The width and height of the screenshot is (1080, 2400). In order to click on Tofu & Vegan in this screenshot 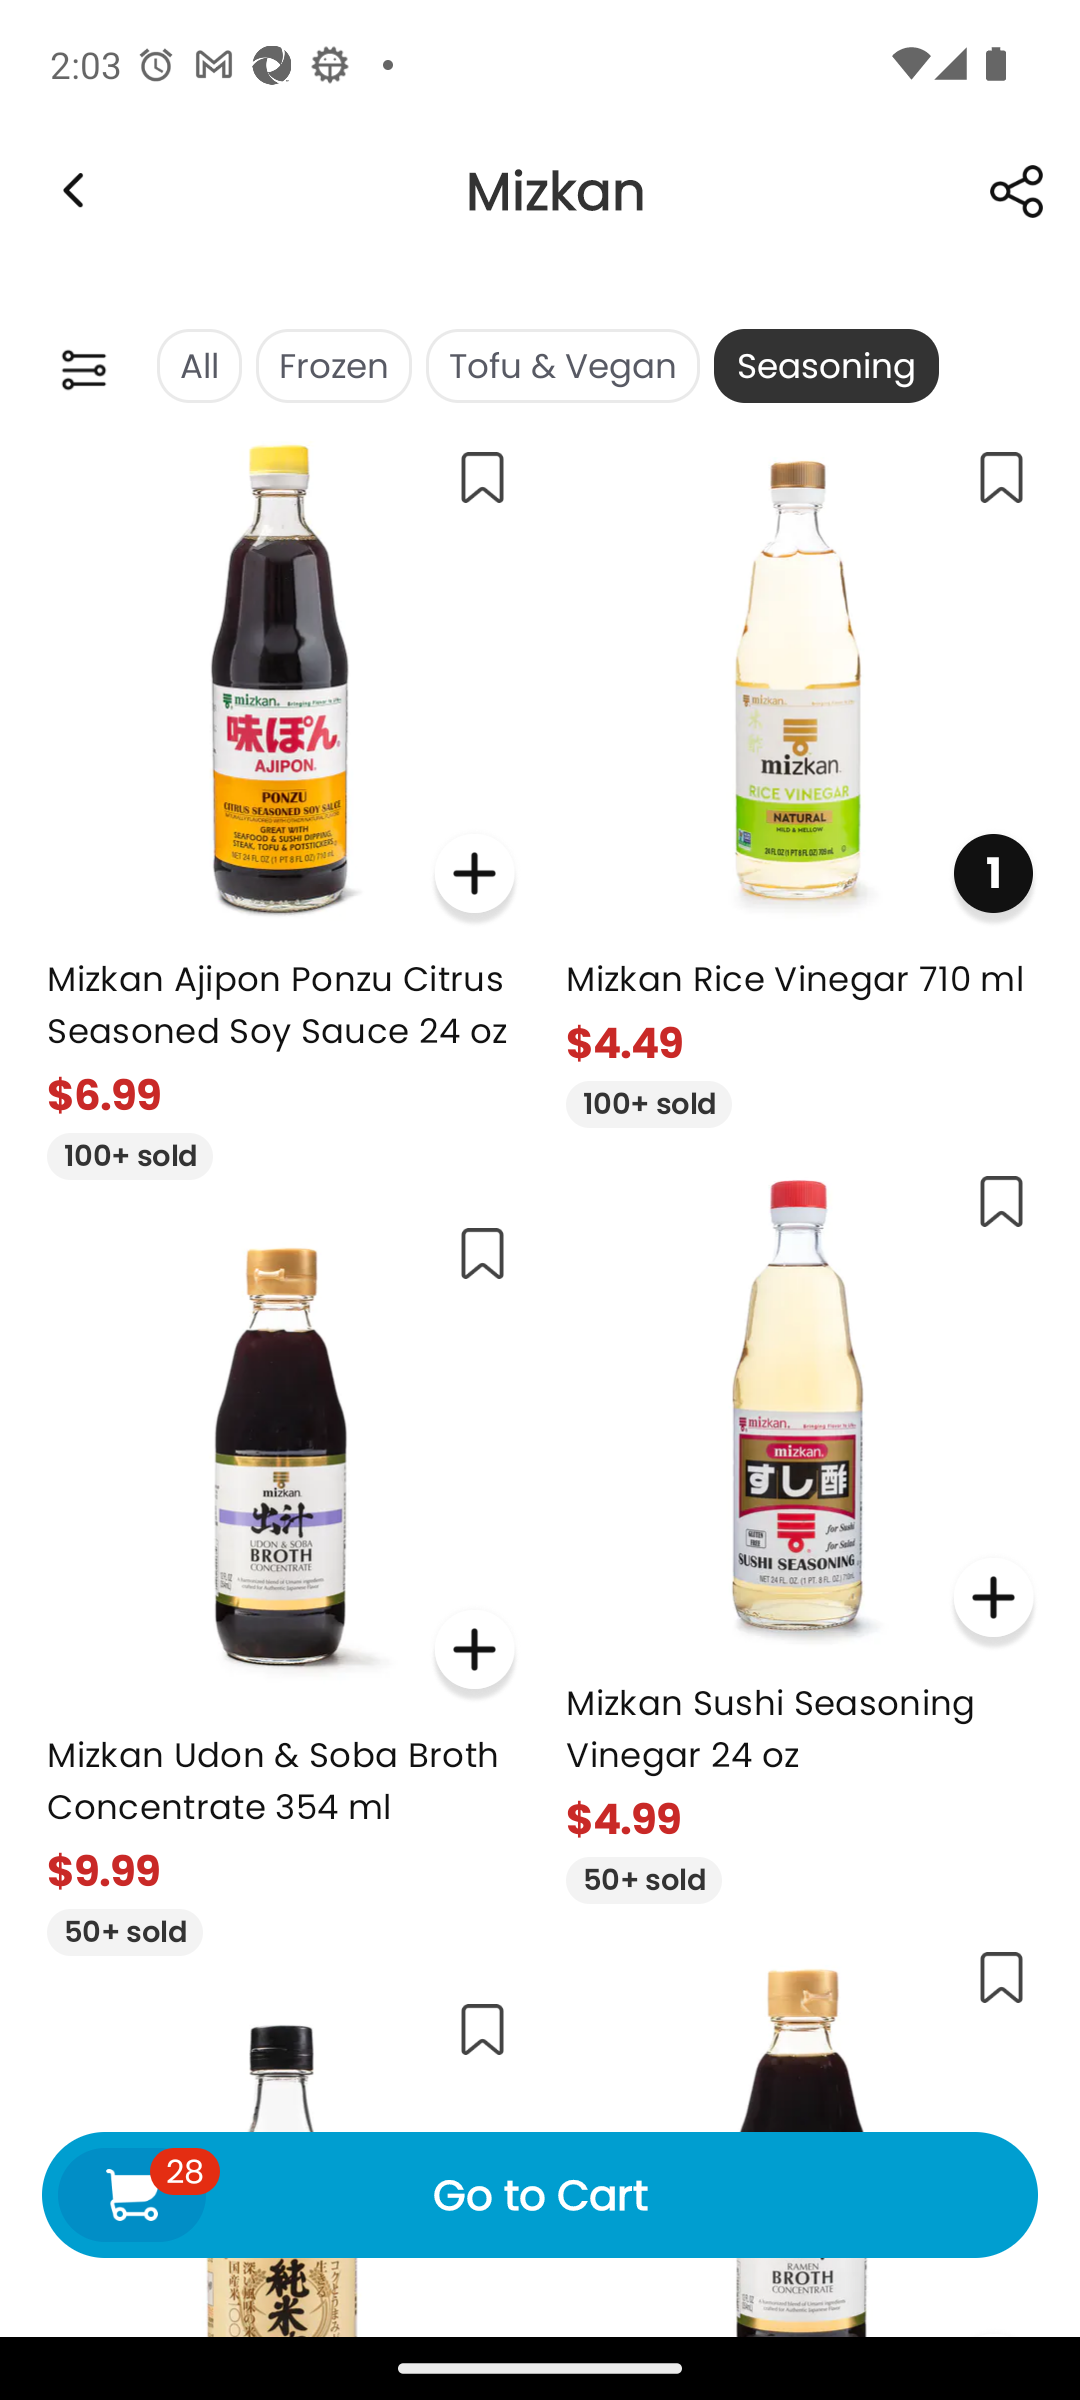, I will do `click(562, 366)`.